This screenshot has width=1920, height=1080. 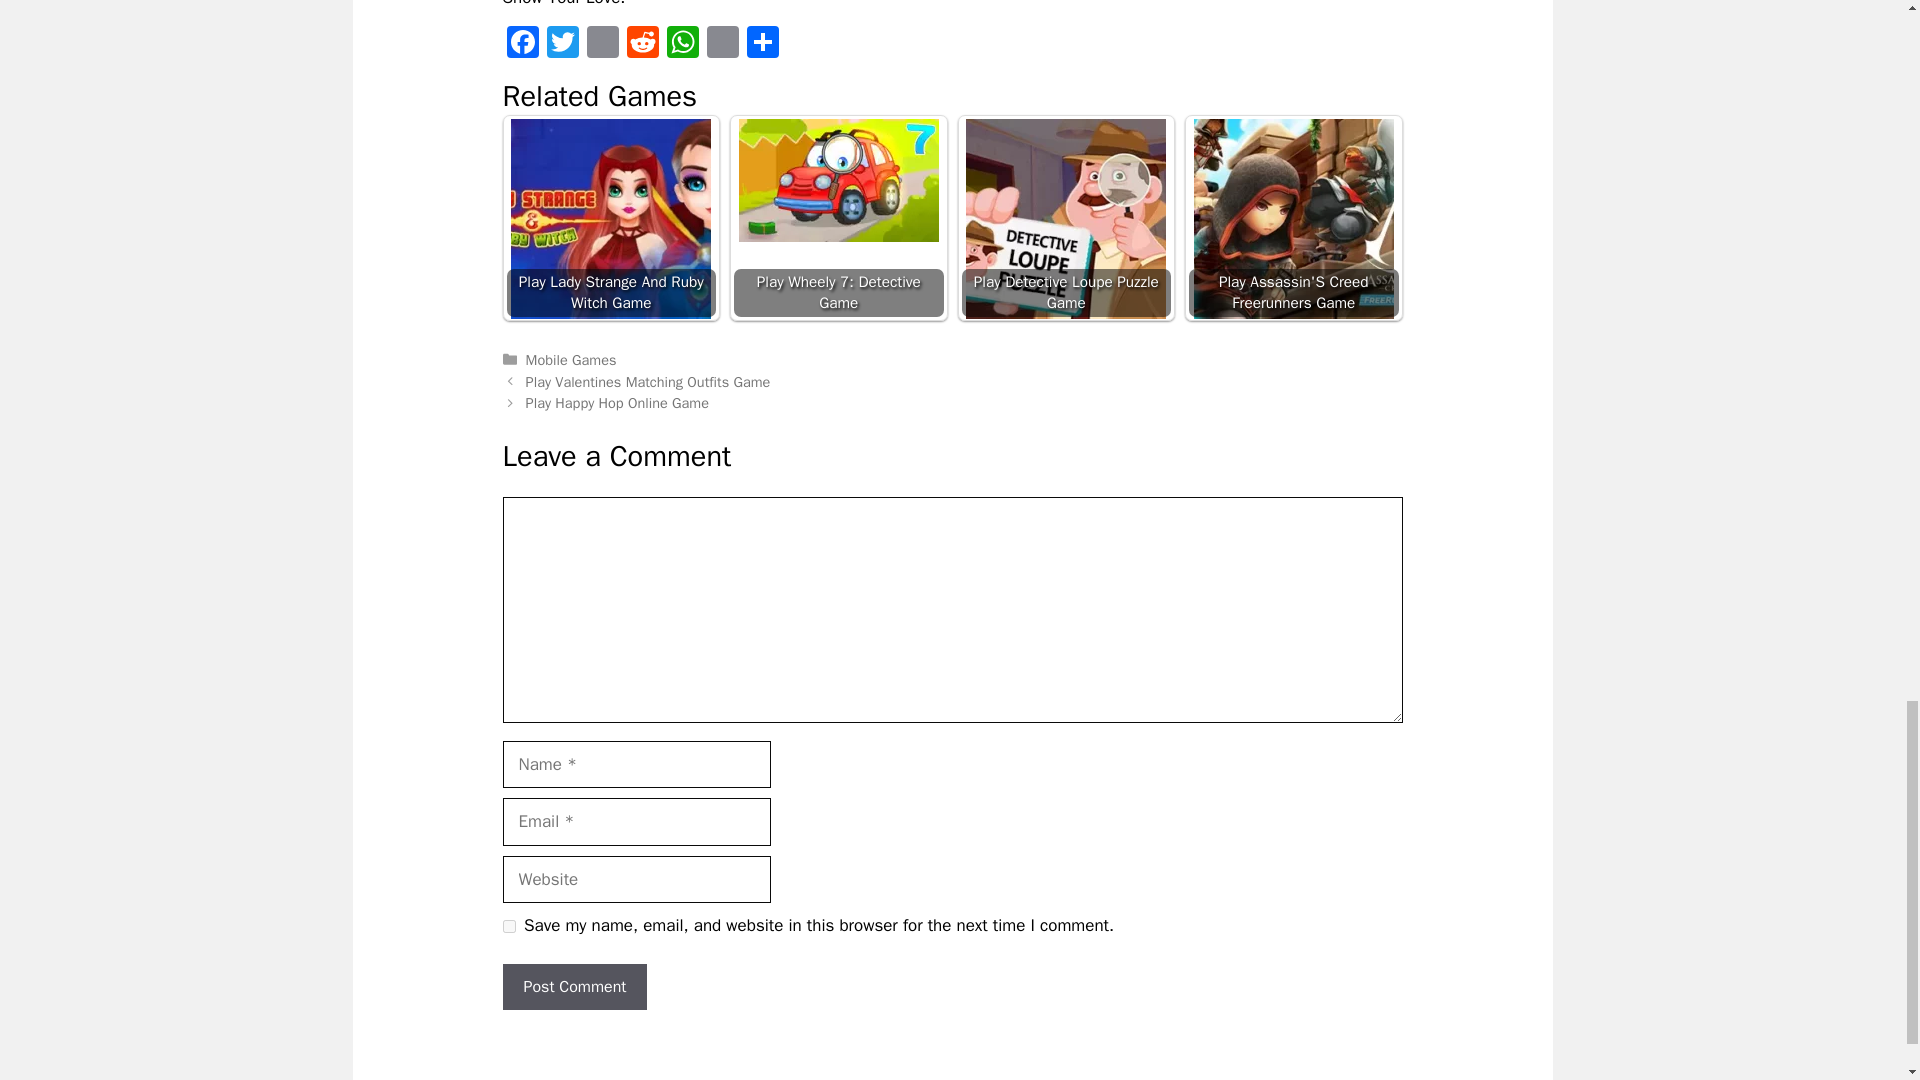 I want to click on Play Assassin'S Creed Freerunners Game, so click(x=1294, y=217).